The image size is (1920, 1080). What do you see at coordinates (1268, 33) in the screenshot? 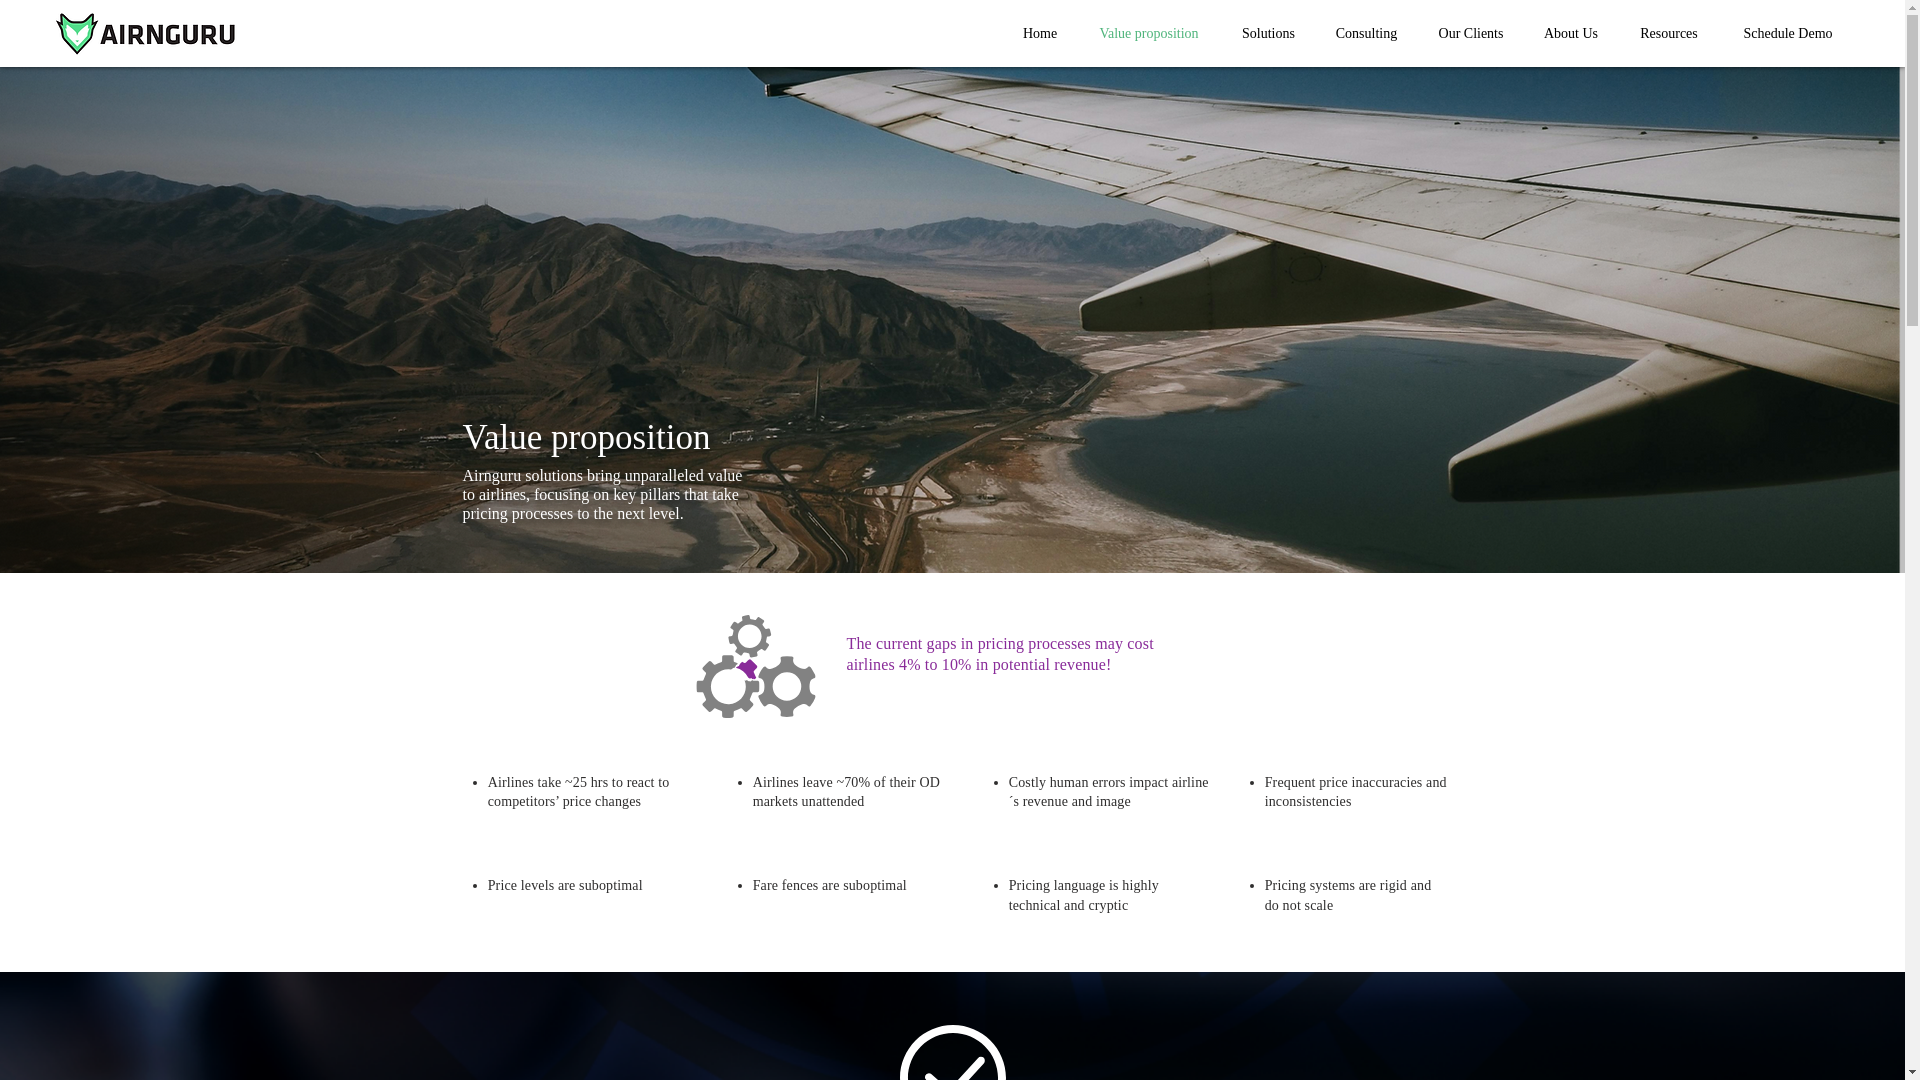
I see `Solutions` at bounding box center [1268, 33].